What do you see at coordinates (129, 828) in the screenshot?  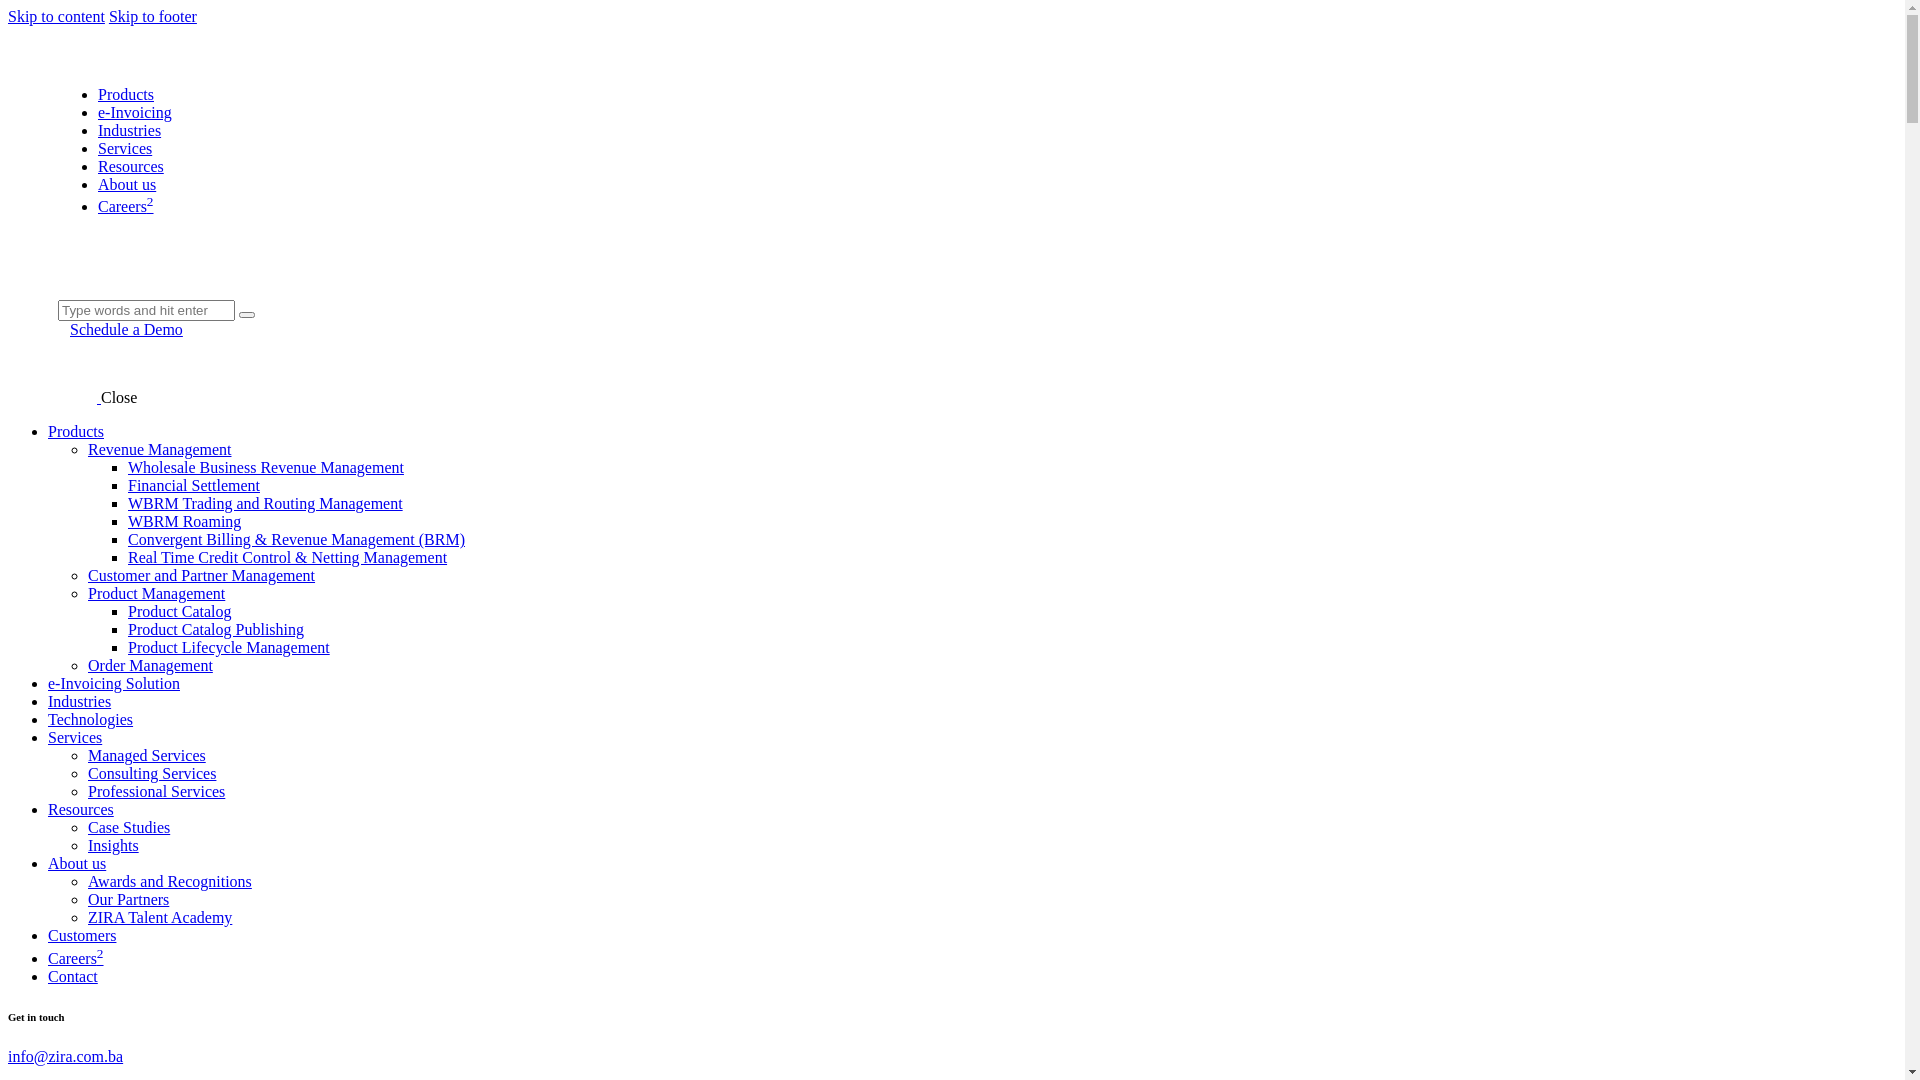 I see `Case Studies` at bounding box center [129, 828].